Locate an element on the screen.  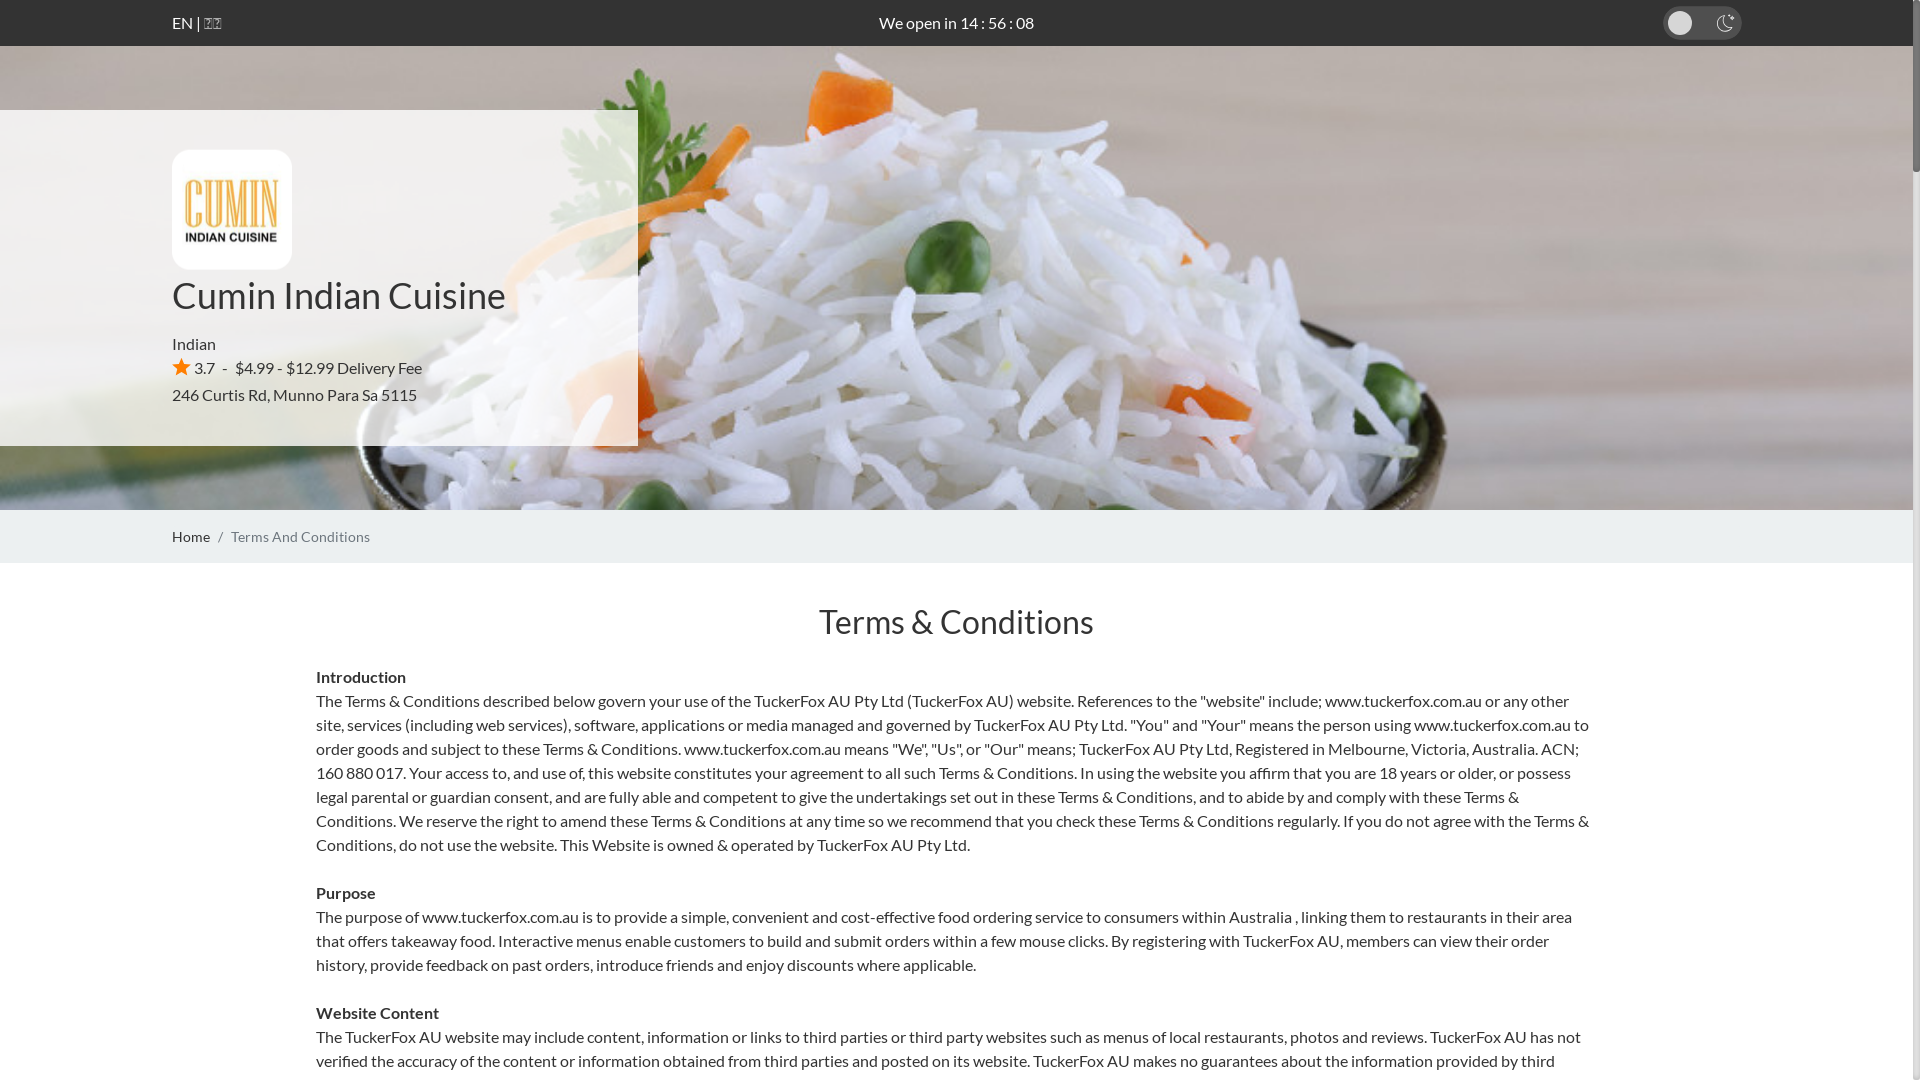
EN is located at coordinates (182, 22).